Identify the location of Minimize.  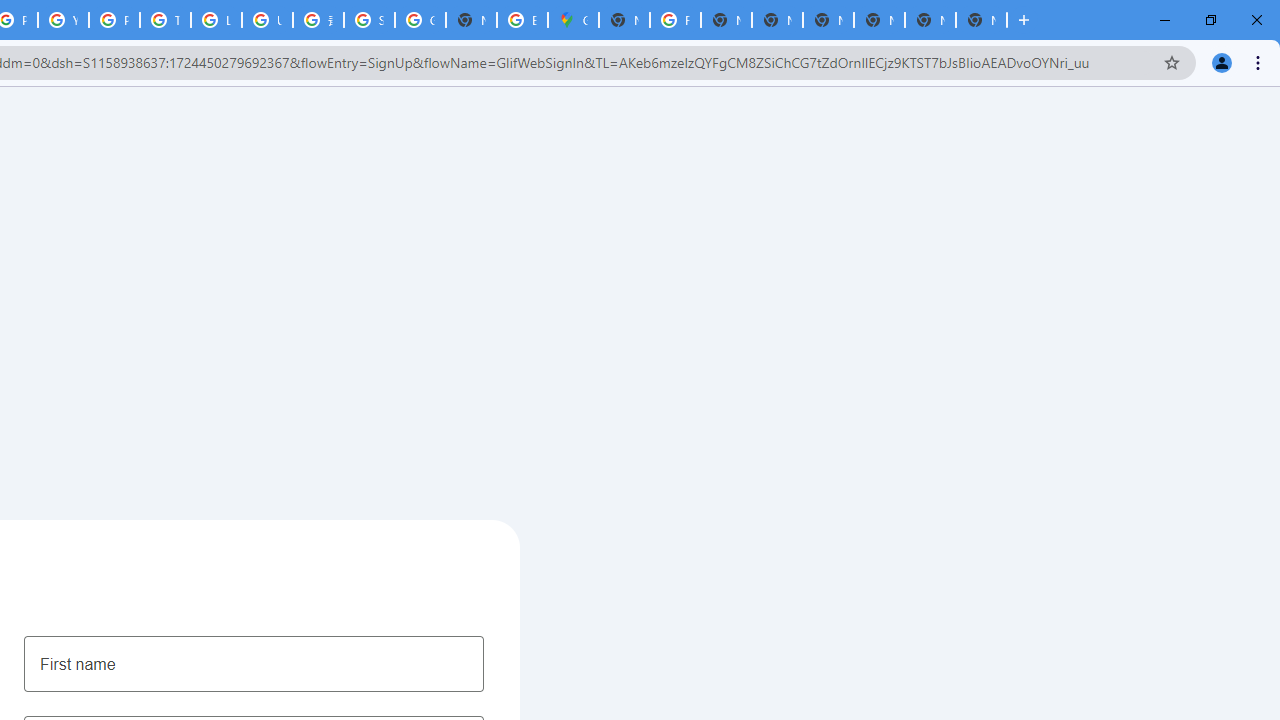
(1165, 20).